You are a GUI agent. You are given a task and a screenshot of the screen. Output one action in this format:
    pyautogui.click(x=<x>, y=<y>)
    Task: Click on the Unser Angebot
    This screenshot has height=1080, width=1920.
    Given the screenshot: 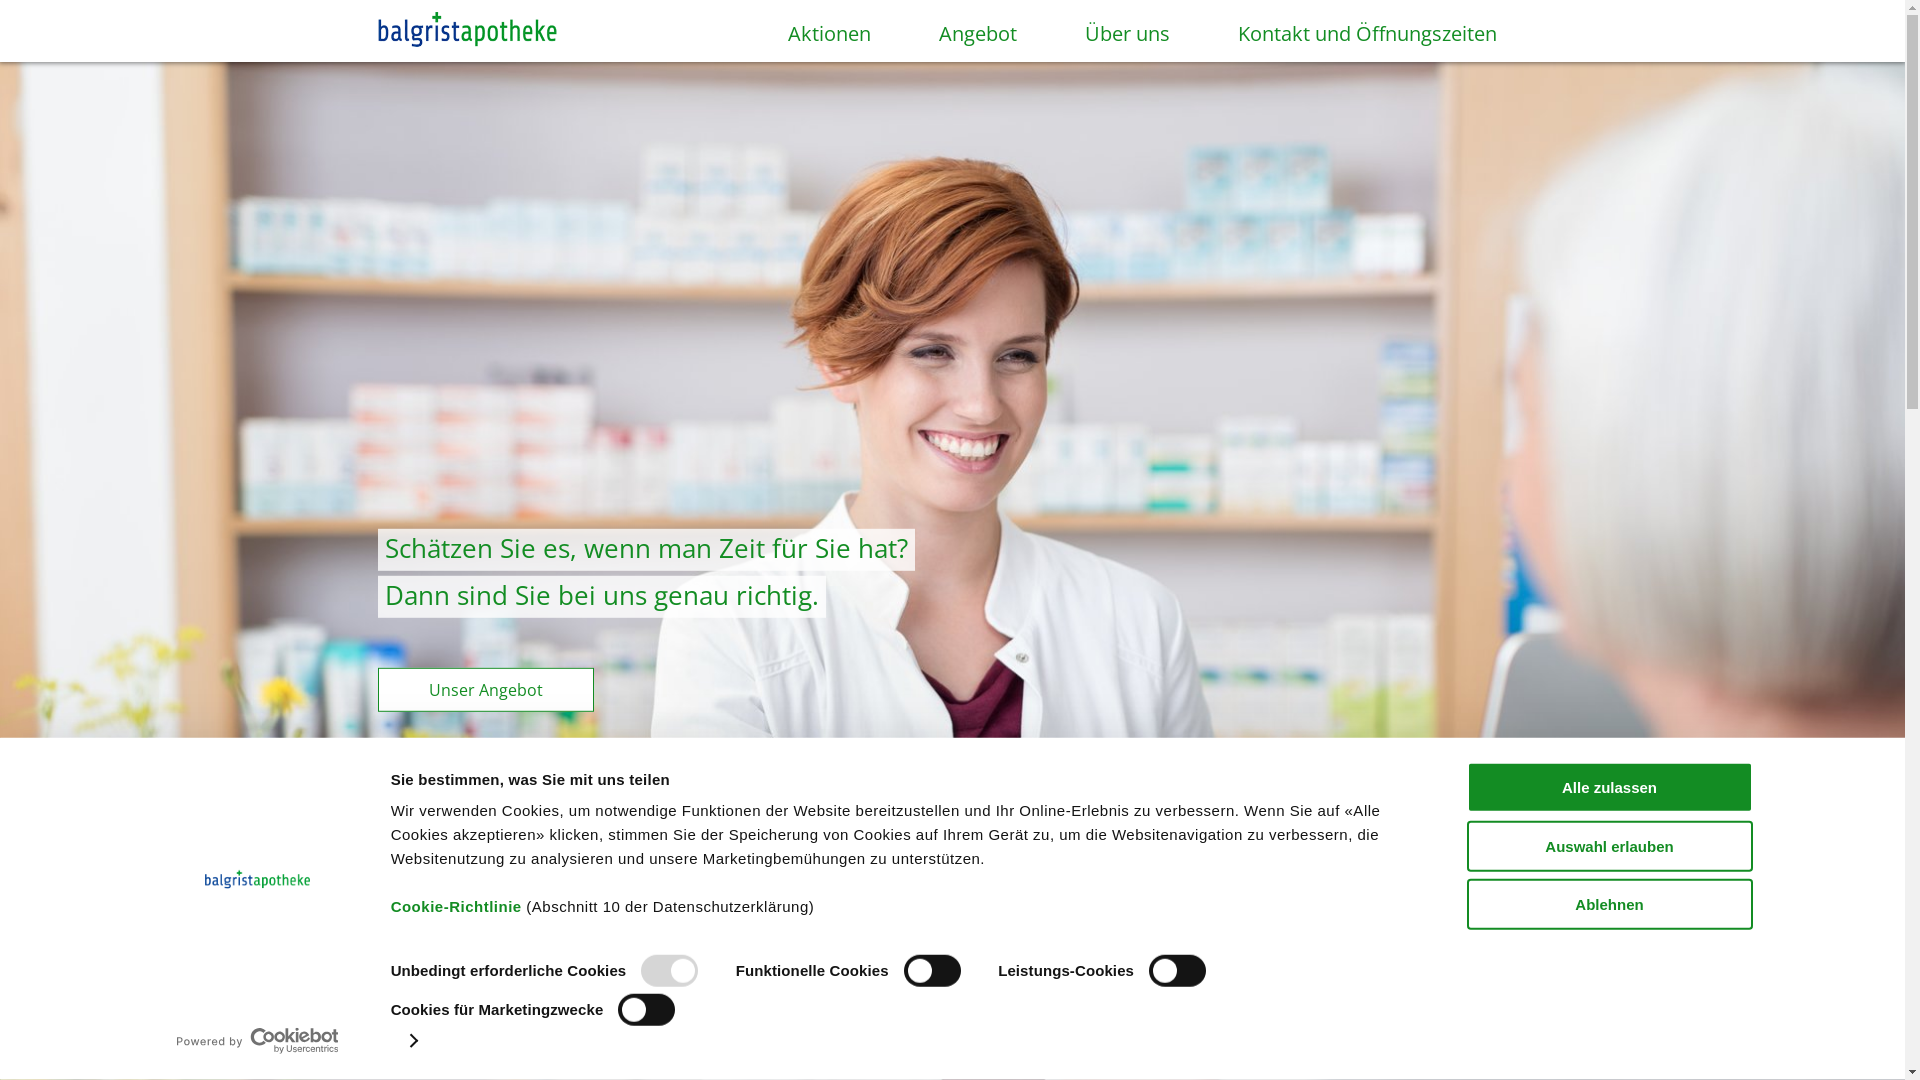 What is the action you would take?
    pyautogui.click(x=486, y=690)
    